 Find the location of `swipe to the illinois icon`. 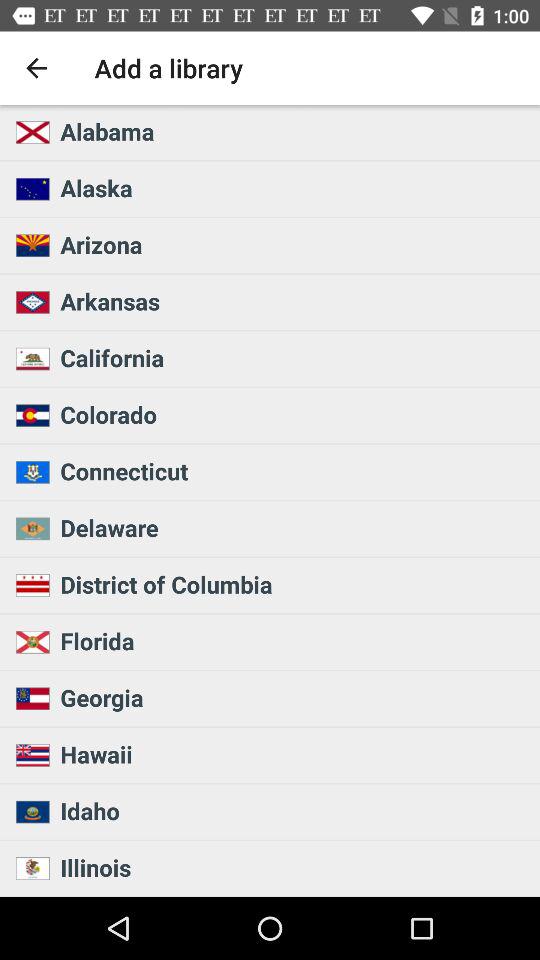

swipe to the illinois icon is located at coordinates (294, 867).